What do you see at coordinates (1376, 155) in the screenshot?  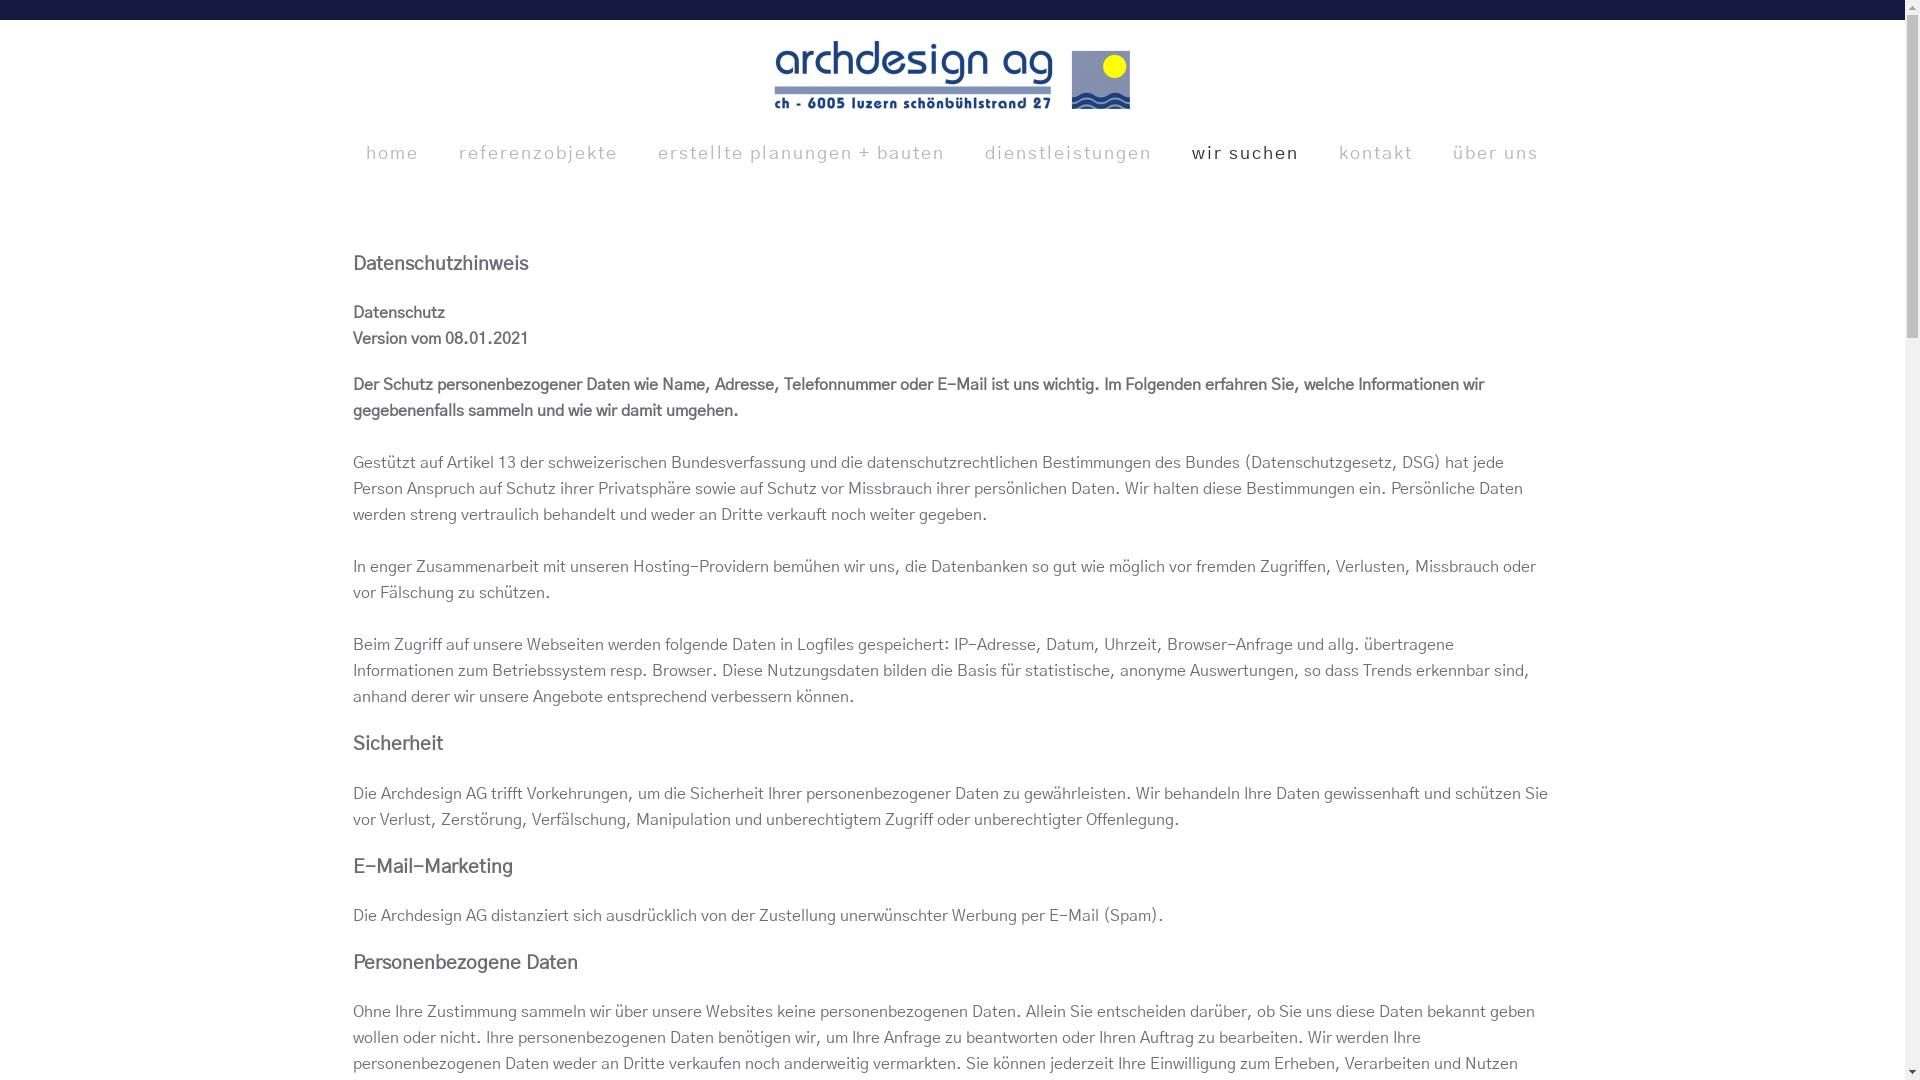 I see `kontakt` at bounding box center [1376, 155].